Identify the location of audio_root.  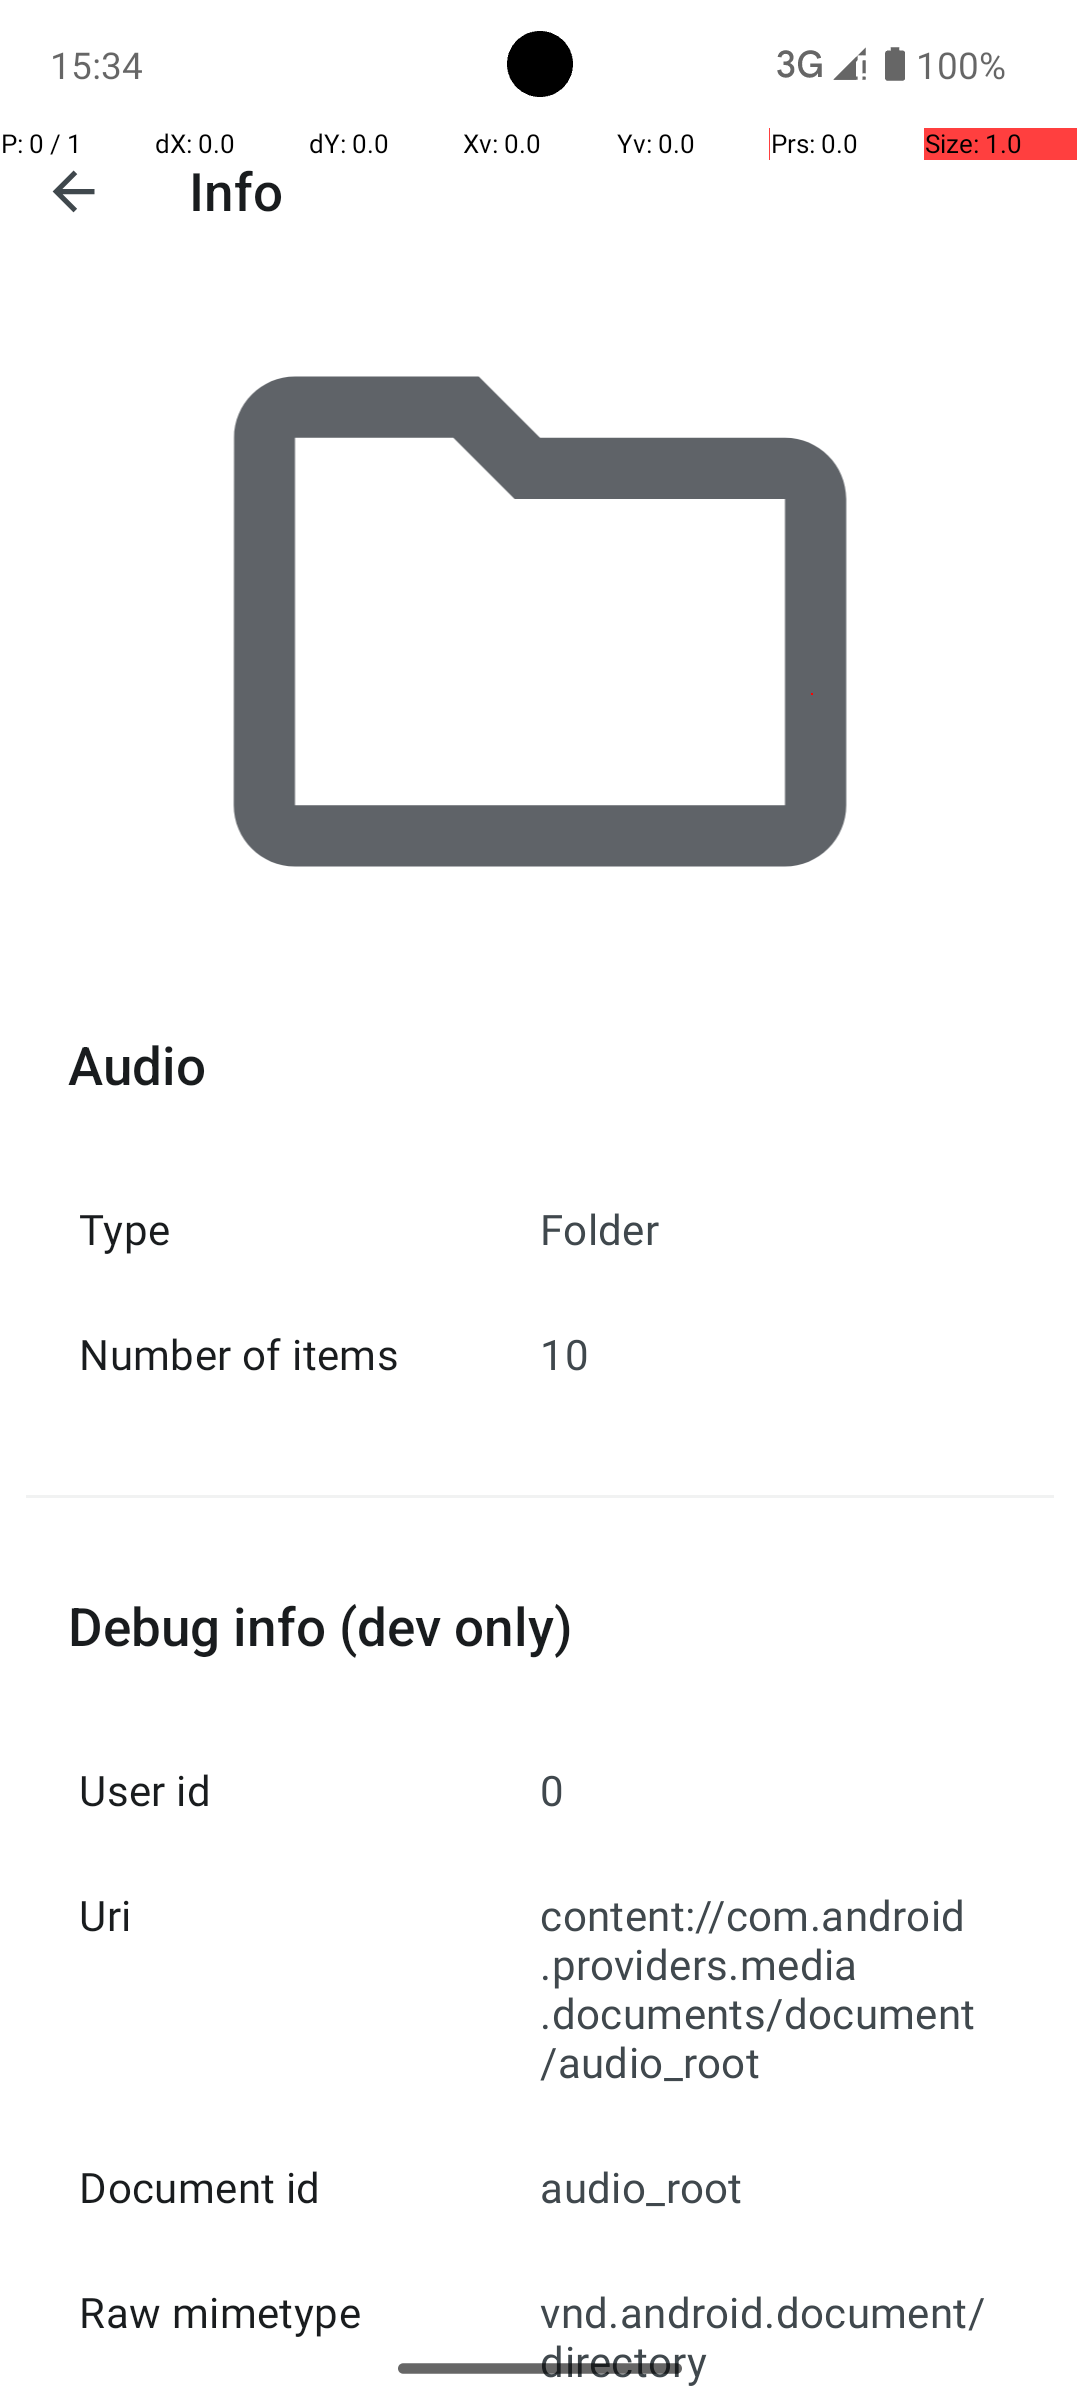
(770, 2186).